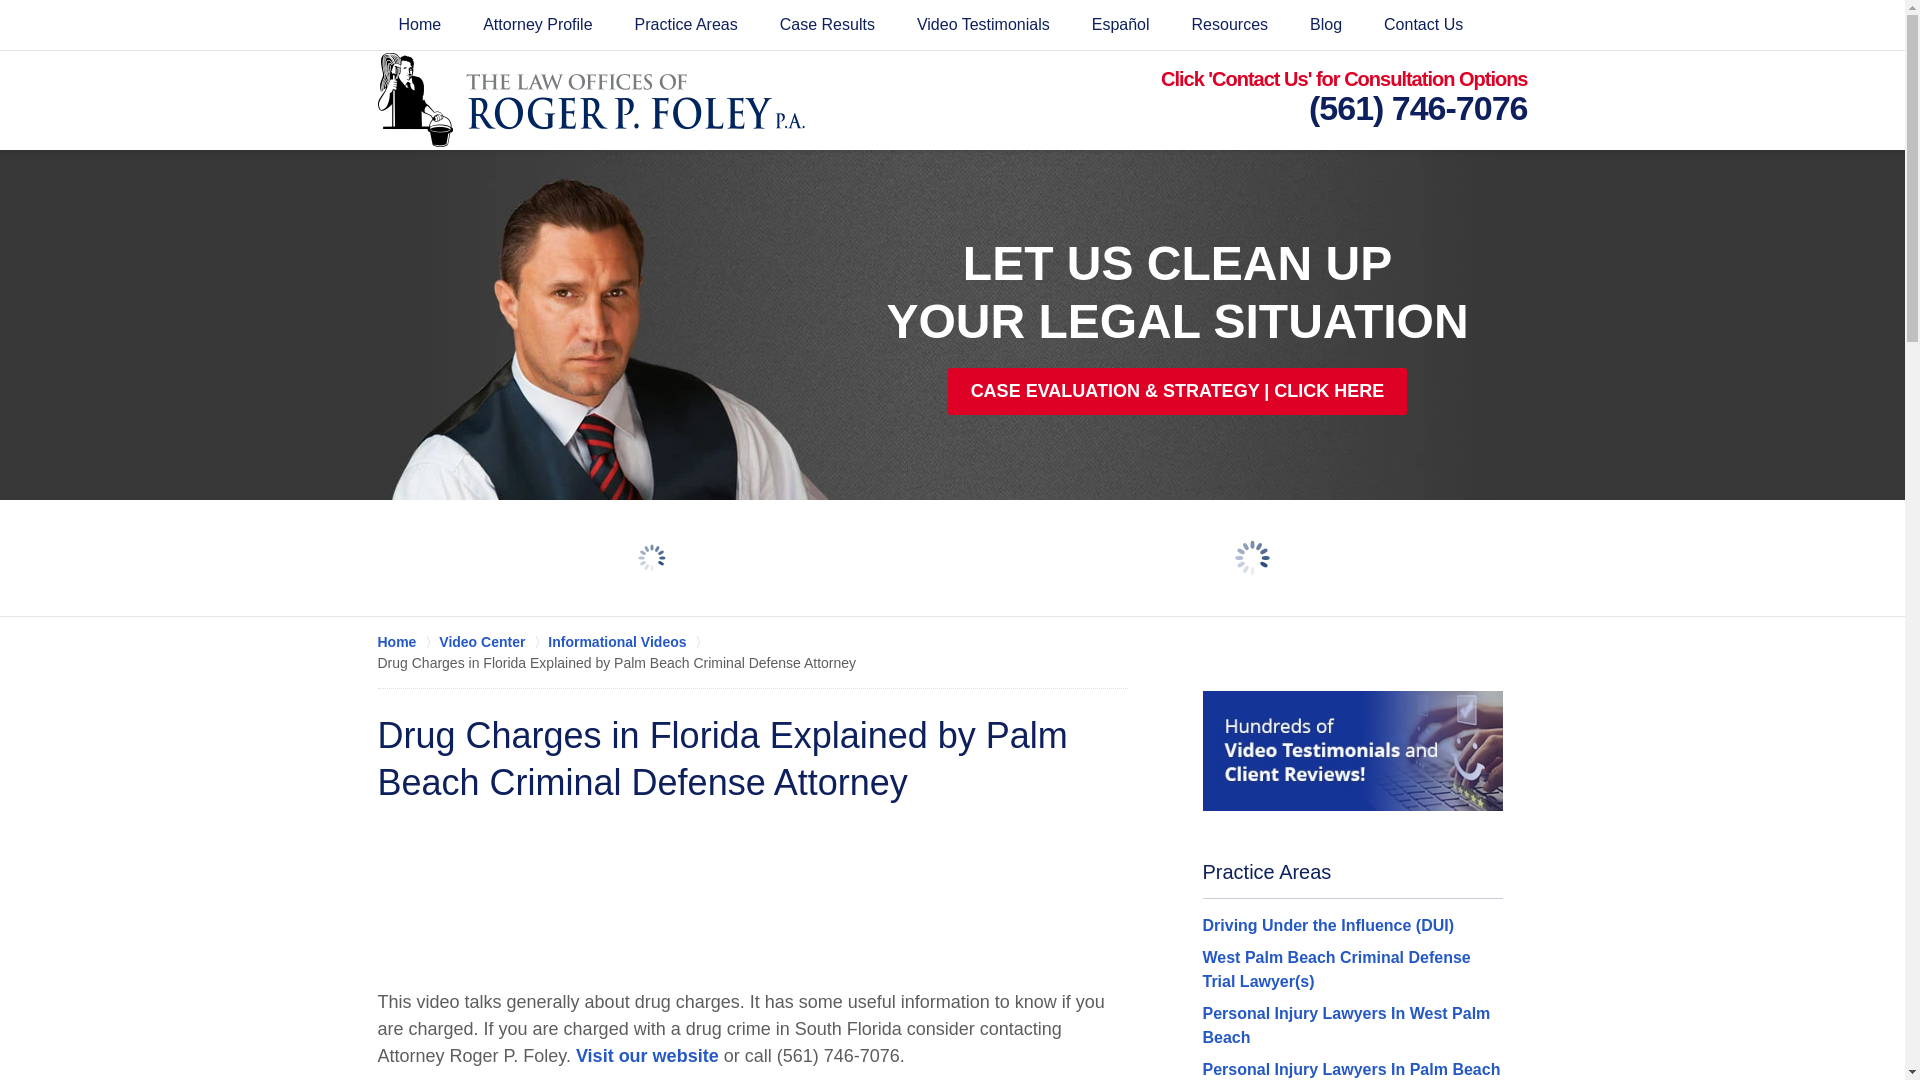 This screenshot has width=1920, height=1080. I want to click on Home, so click(420, 24).